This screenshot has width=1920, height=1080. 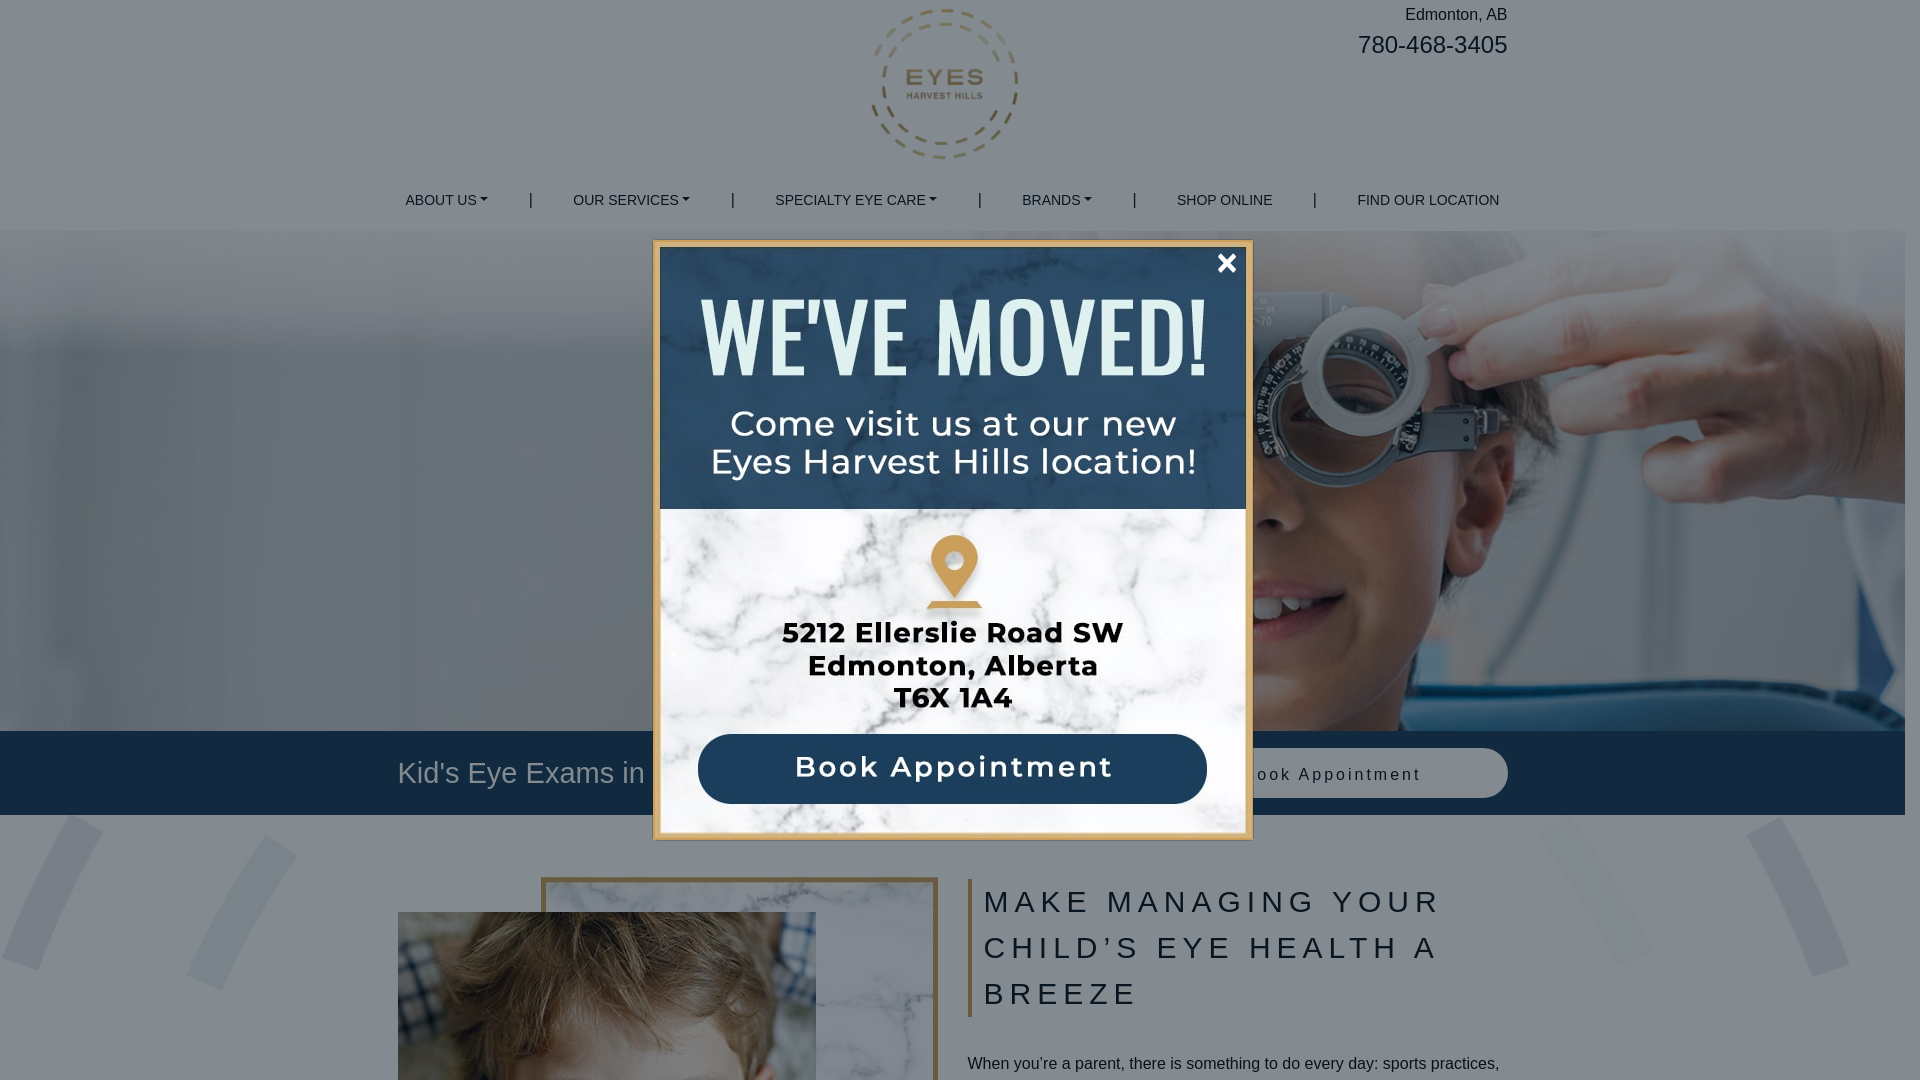 What do you see at coordinates (855, 200) in the screenshot?
I see `Specialty Eye Care` at bounding box center [855, 200].